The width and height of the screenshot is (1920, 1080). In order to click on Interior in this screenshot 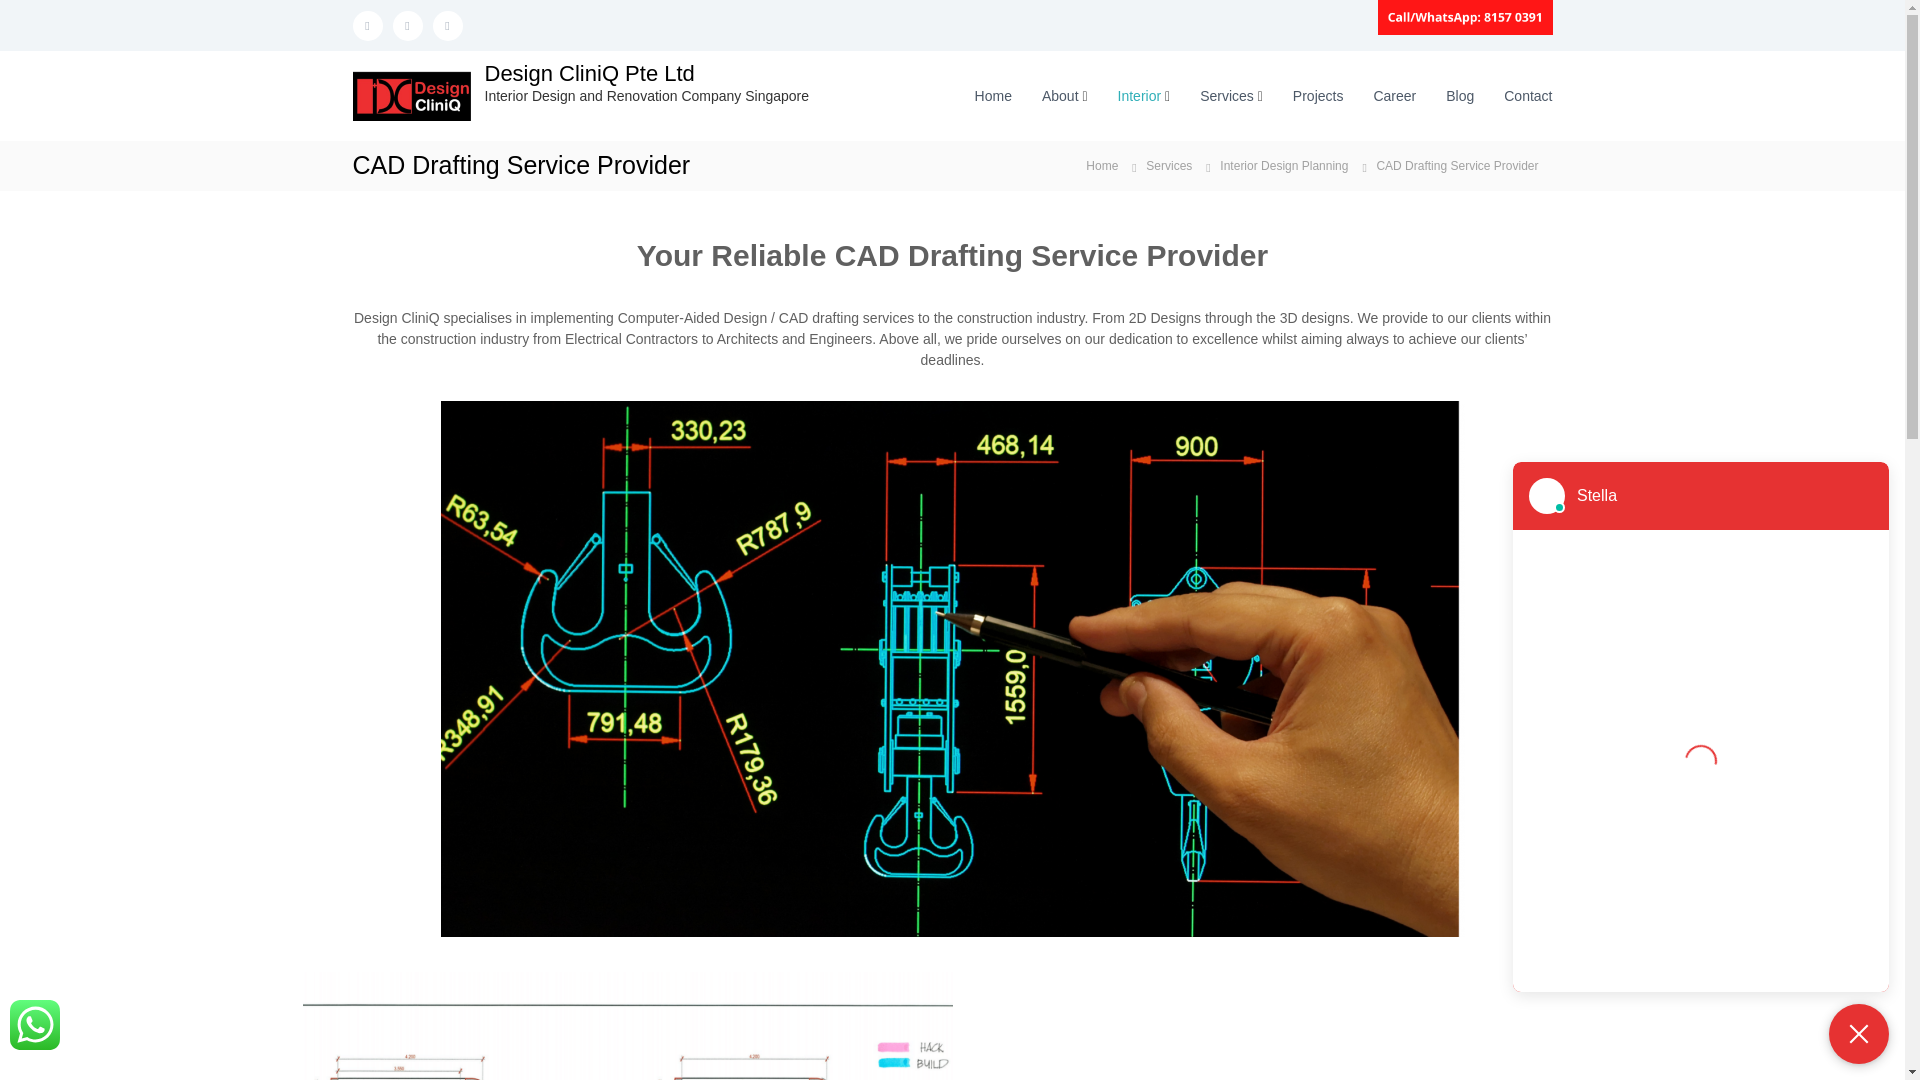, I will do `click(1139, 95)`.